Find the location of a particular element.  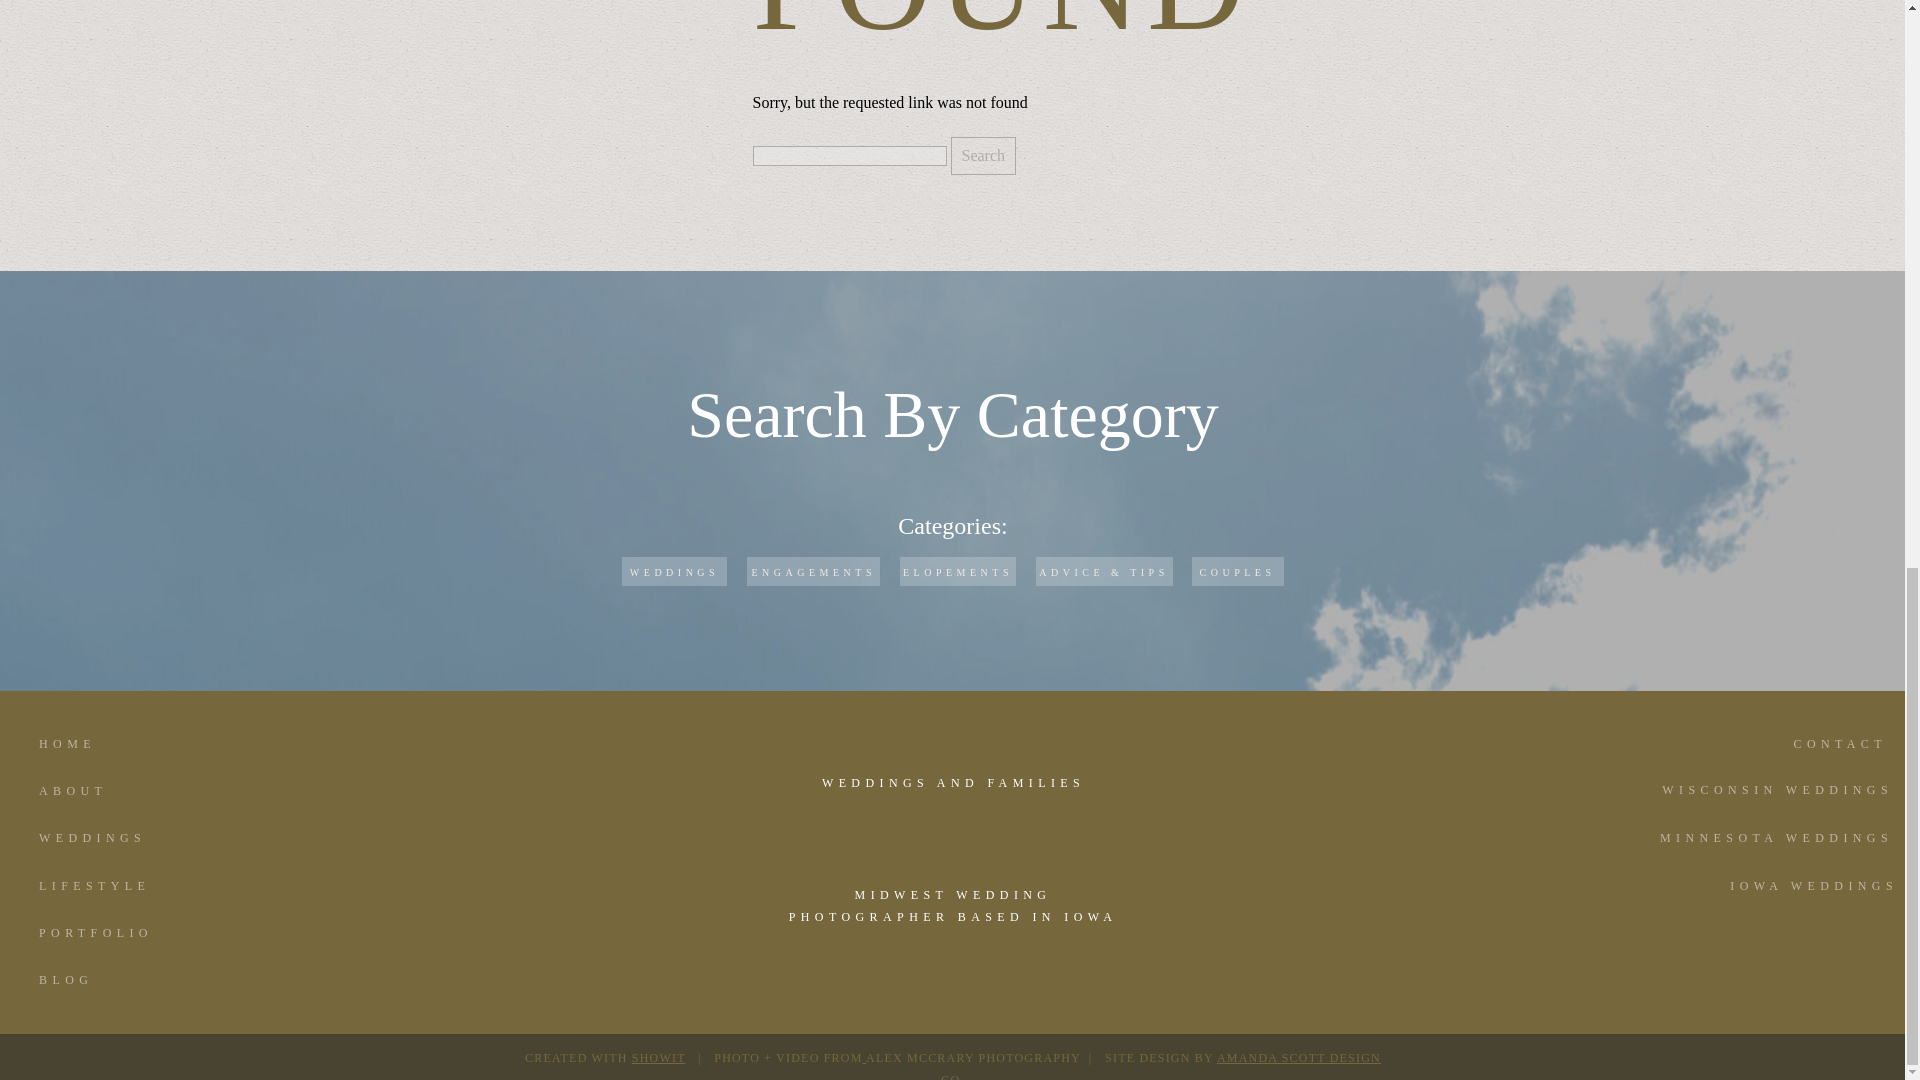

WEDDINGS is located at coordinates (673, 571).